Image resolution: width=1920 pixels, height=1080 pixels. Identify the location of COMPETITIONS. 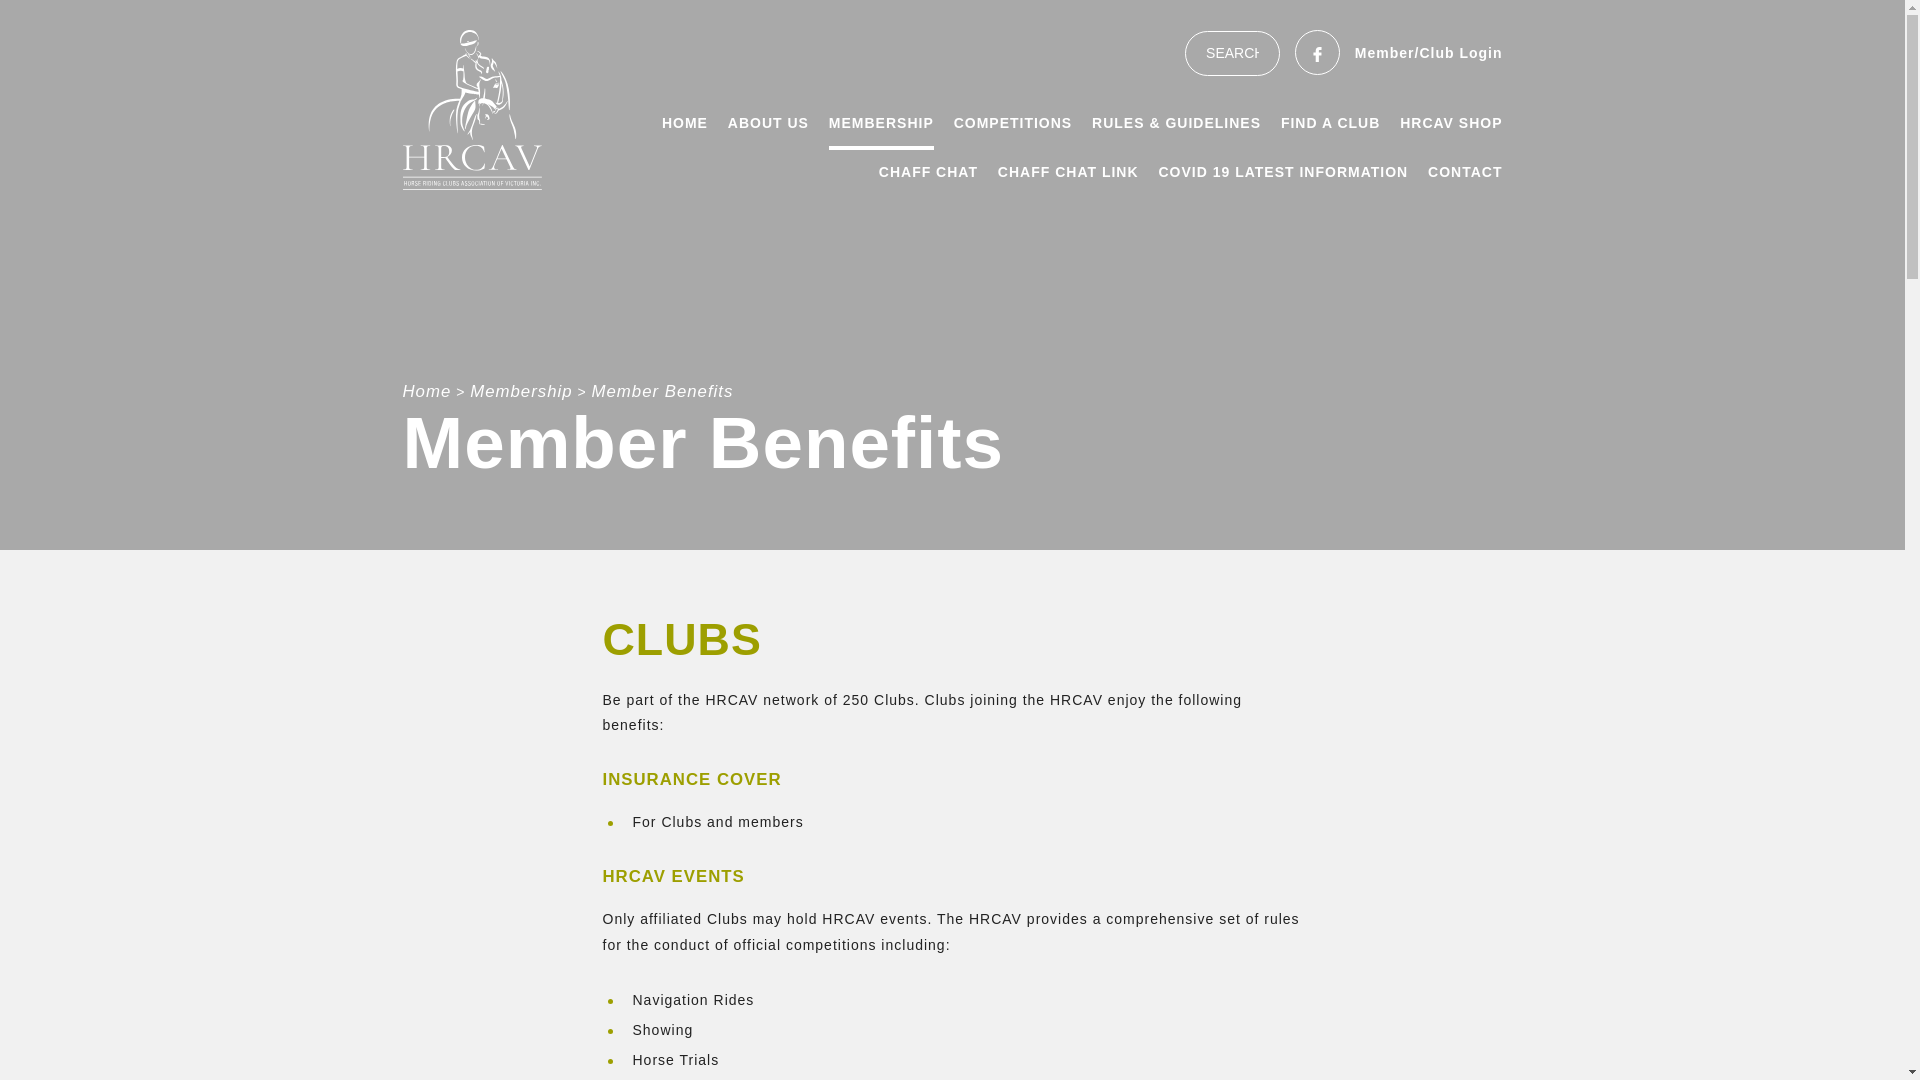
(1014, 124).